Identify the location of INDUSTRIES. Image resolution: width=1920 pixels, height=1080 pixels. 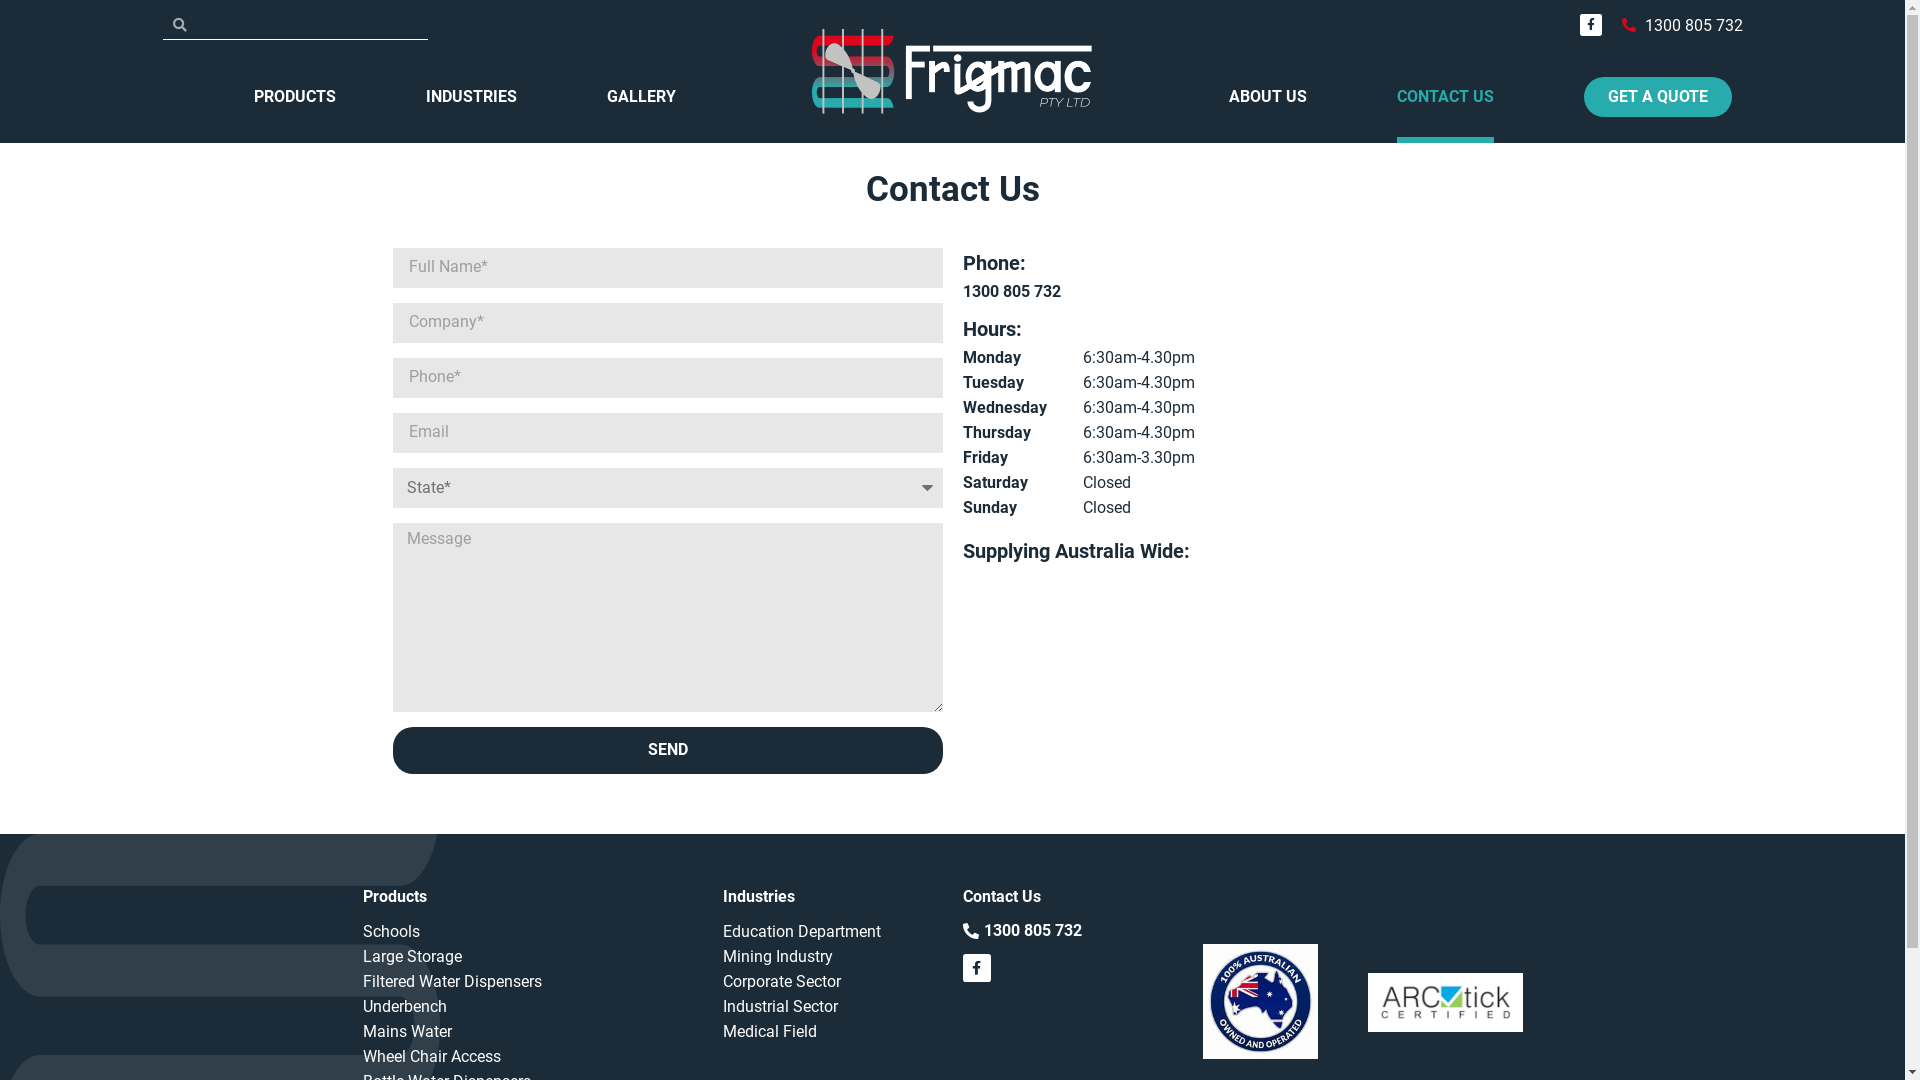
(472, 96).